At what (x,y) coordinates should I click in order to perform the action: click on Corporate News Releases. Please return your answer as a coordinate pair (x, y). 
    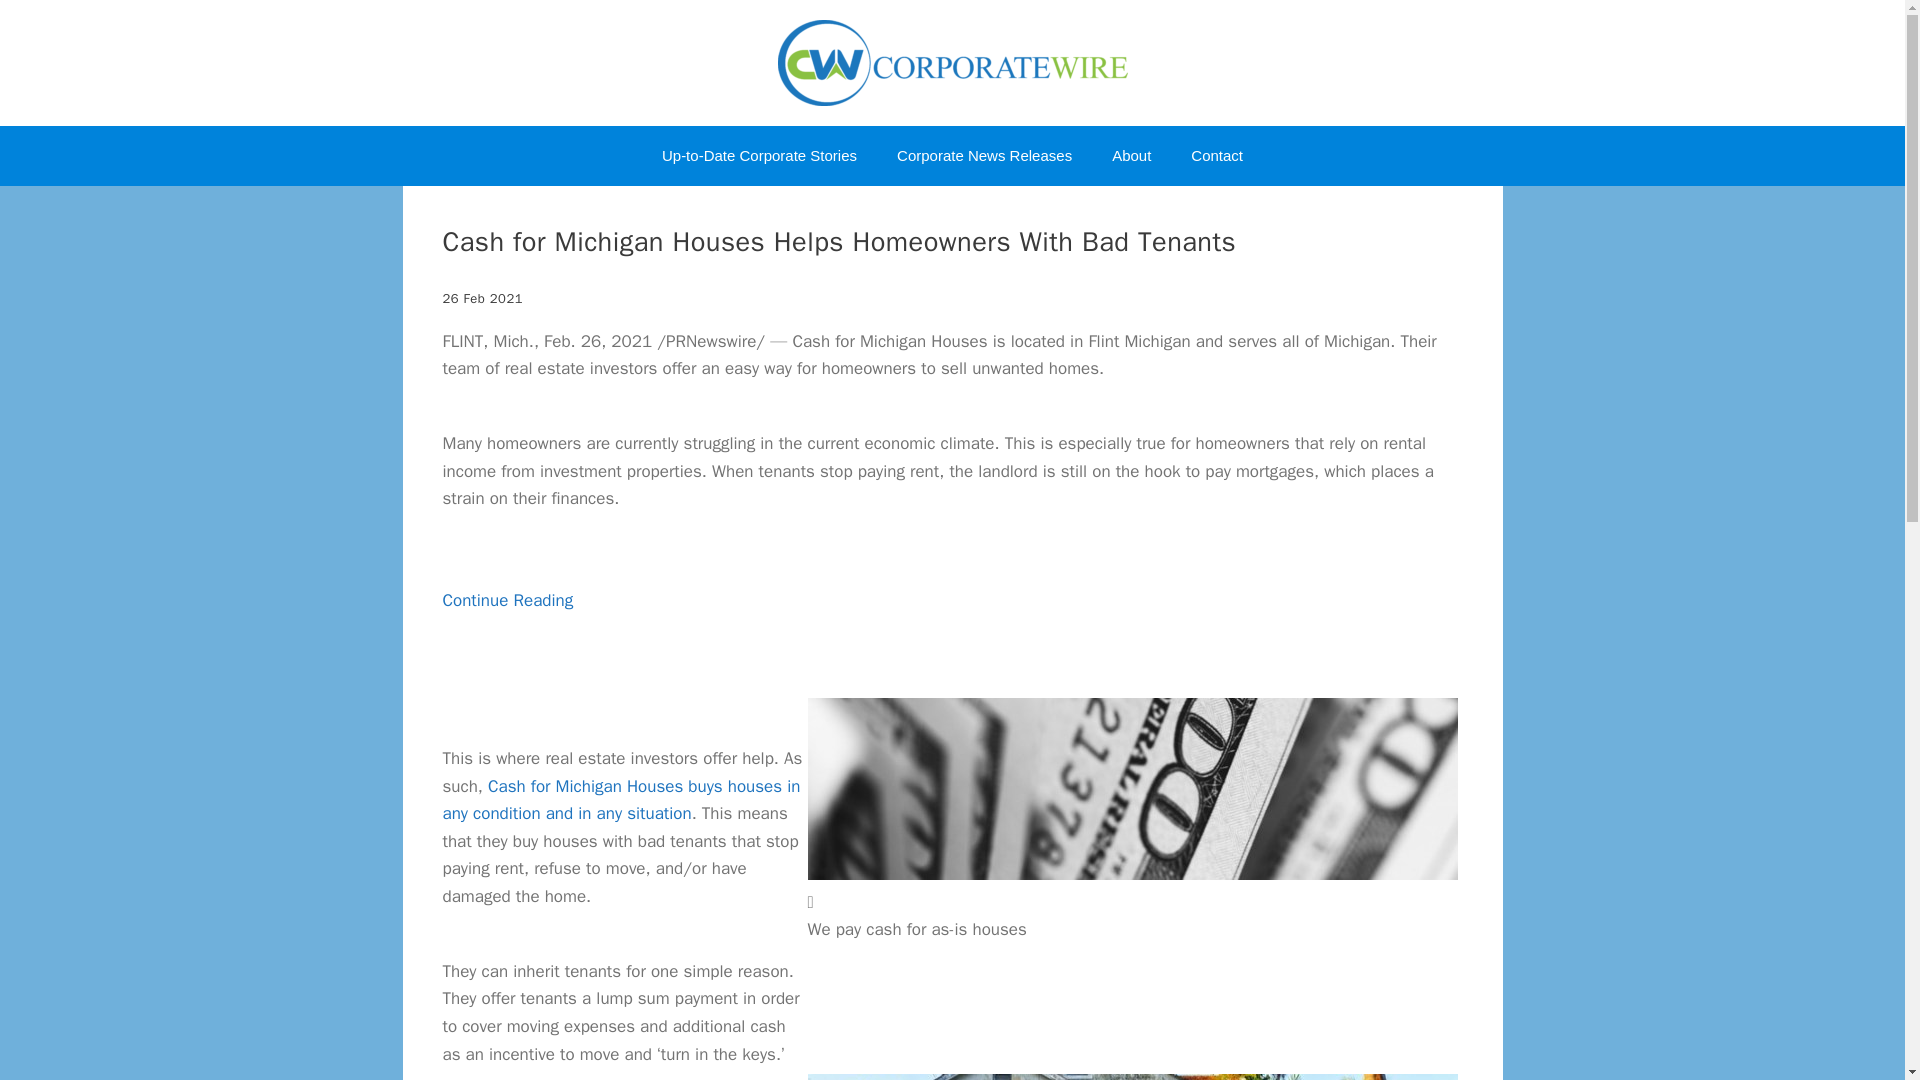
    Looking at the image, I should click on (984, 156).